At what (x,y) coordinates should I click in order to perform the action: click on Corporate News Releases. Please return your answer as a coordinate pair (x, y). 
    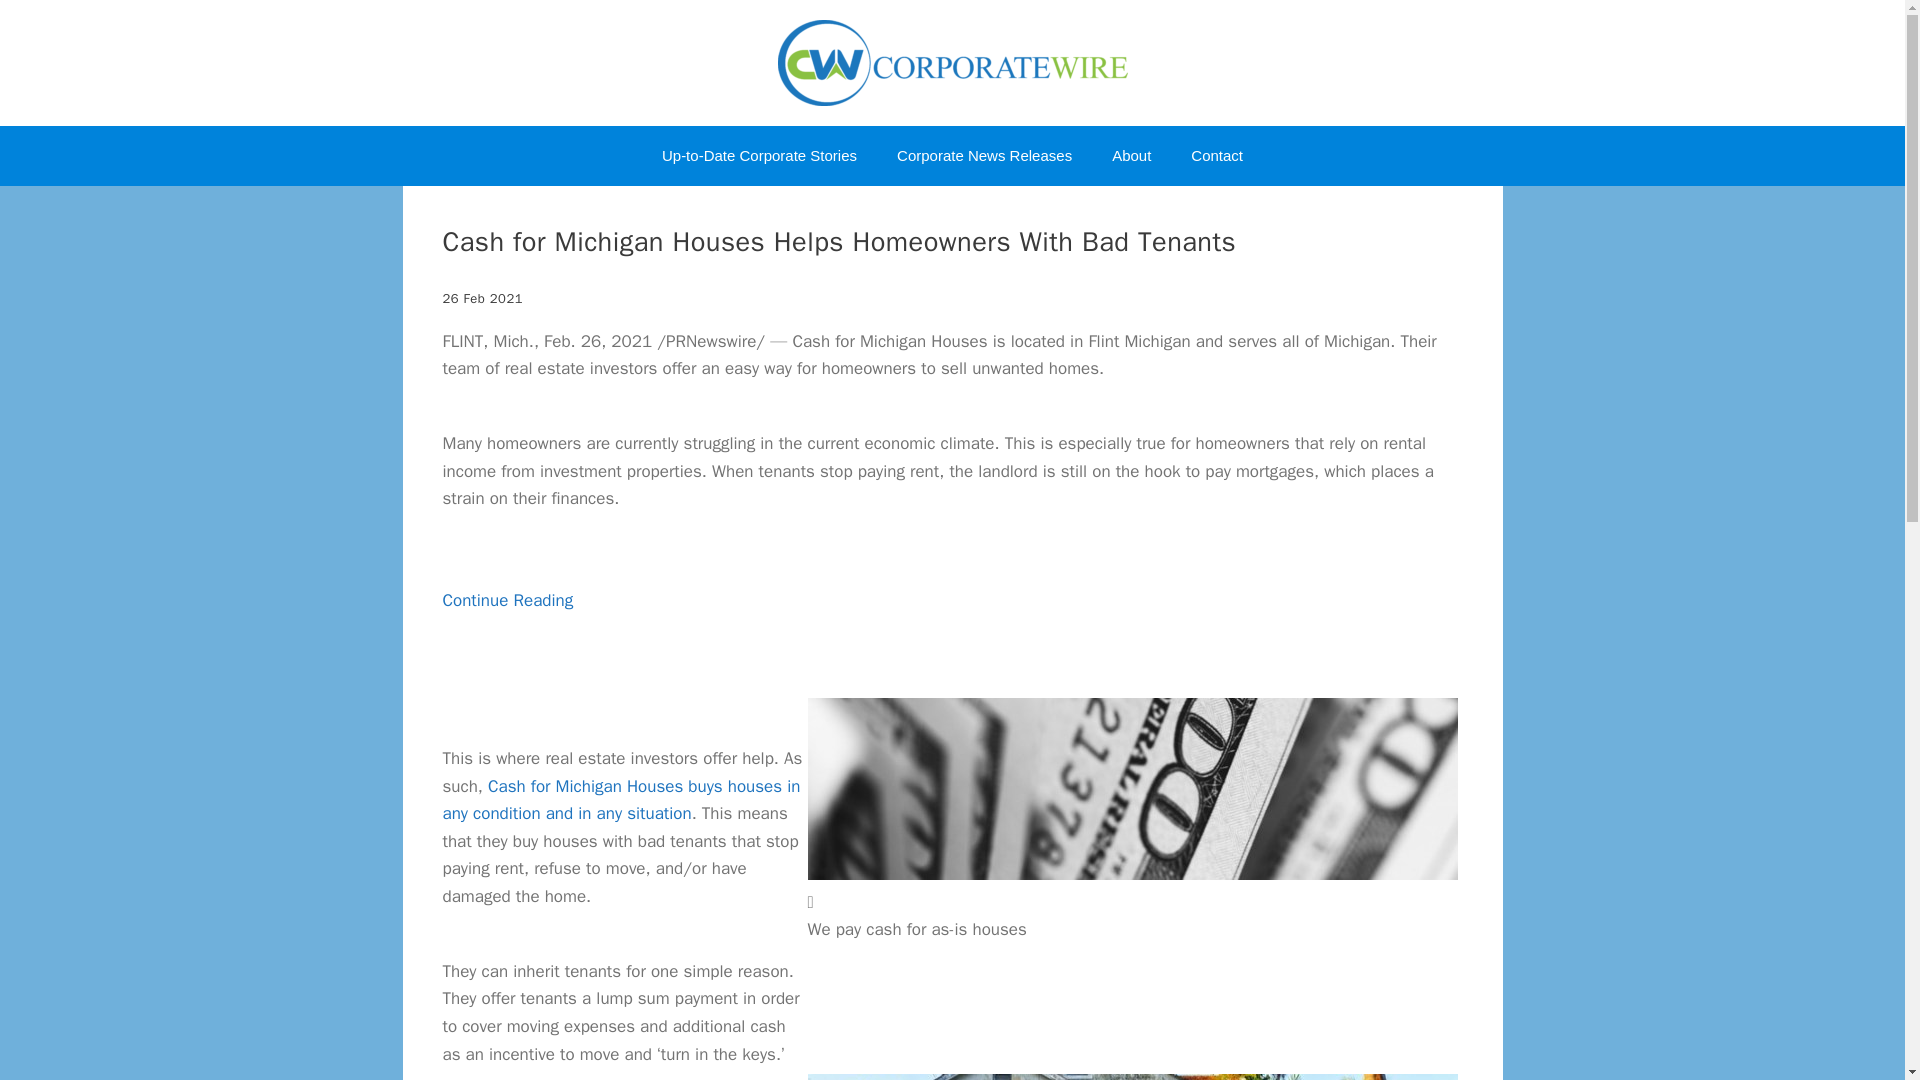
    Looking at the image, I should click on (984, 156).